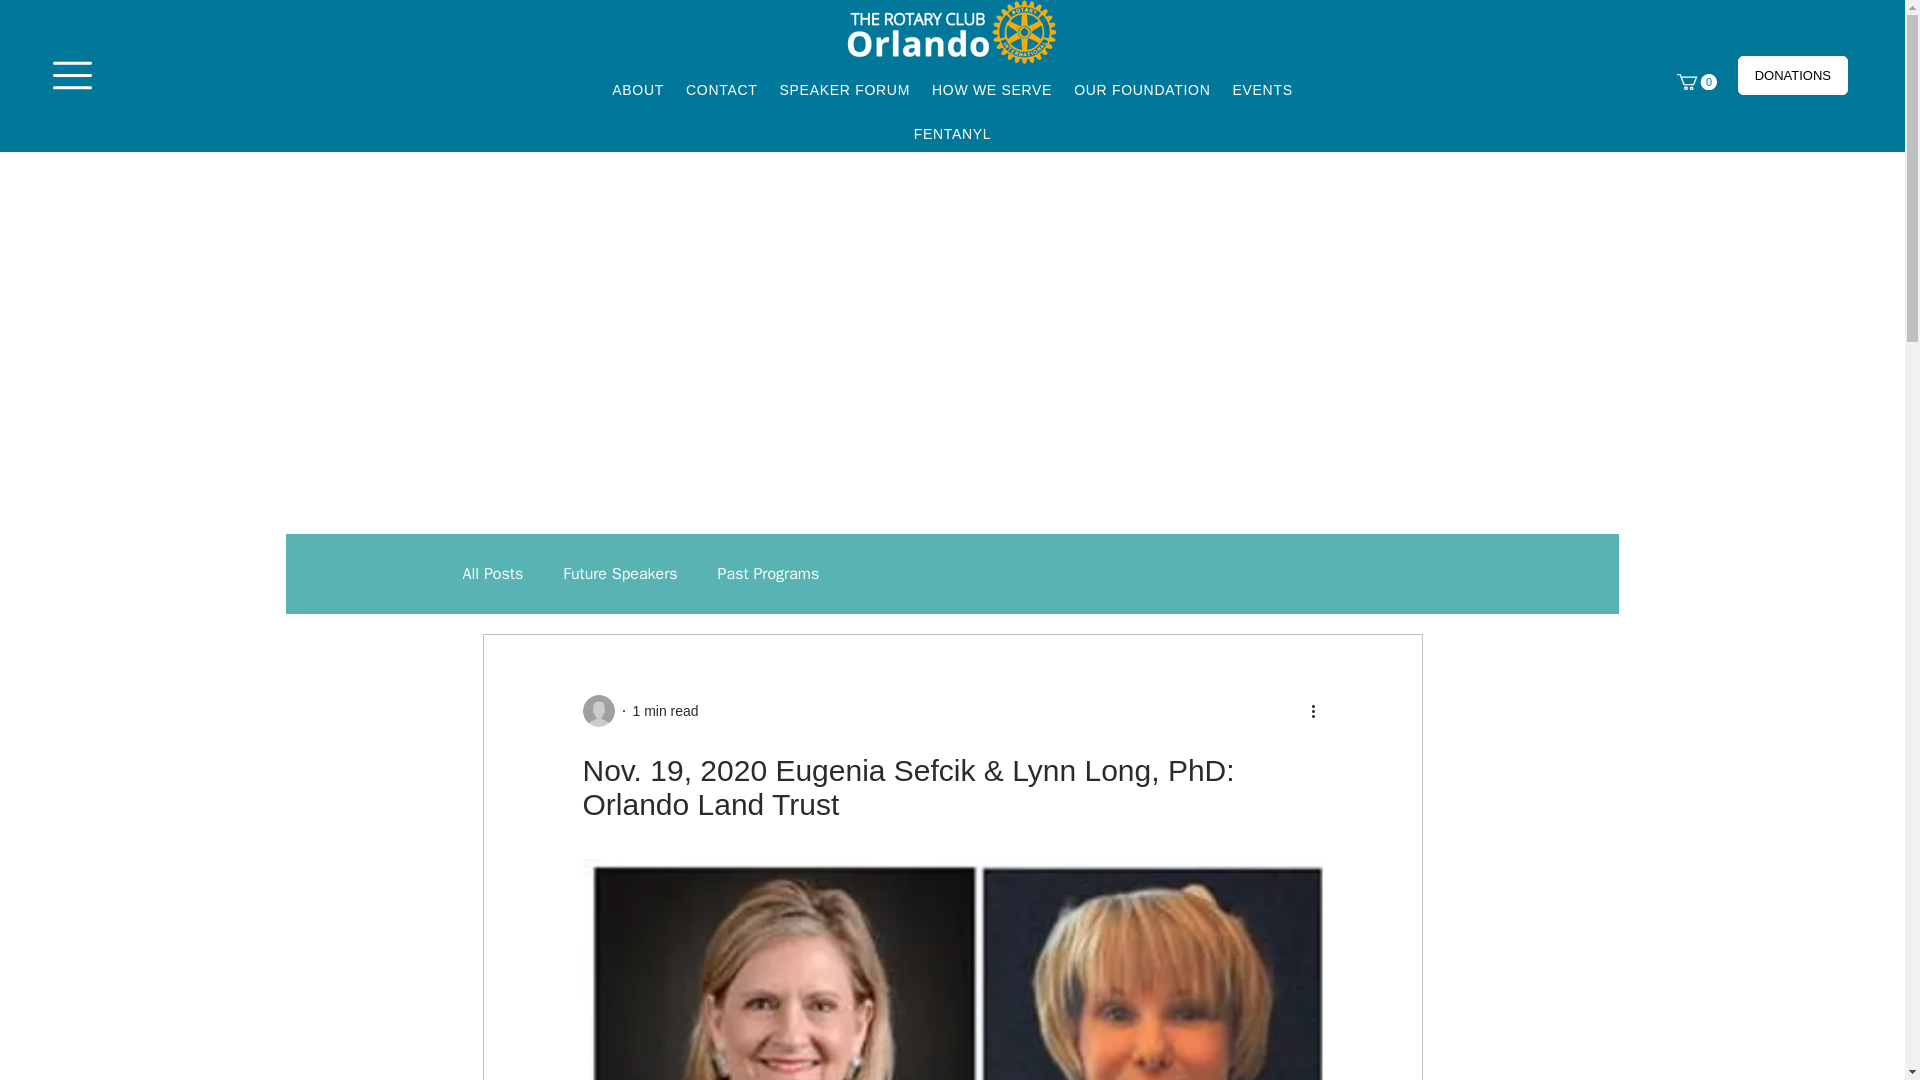  What do you see at coordinates (768, 574) in the screenshot?
I see `Past Programs` at bounding box center [768, 574].